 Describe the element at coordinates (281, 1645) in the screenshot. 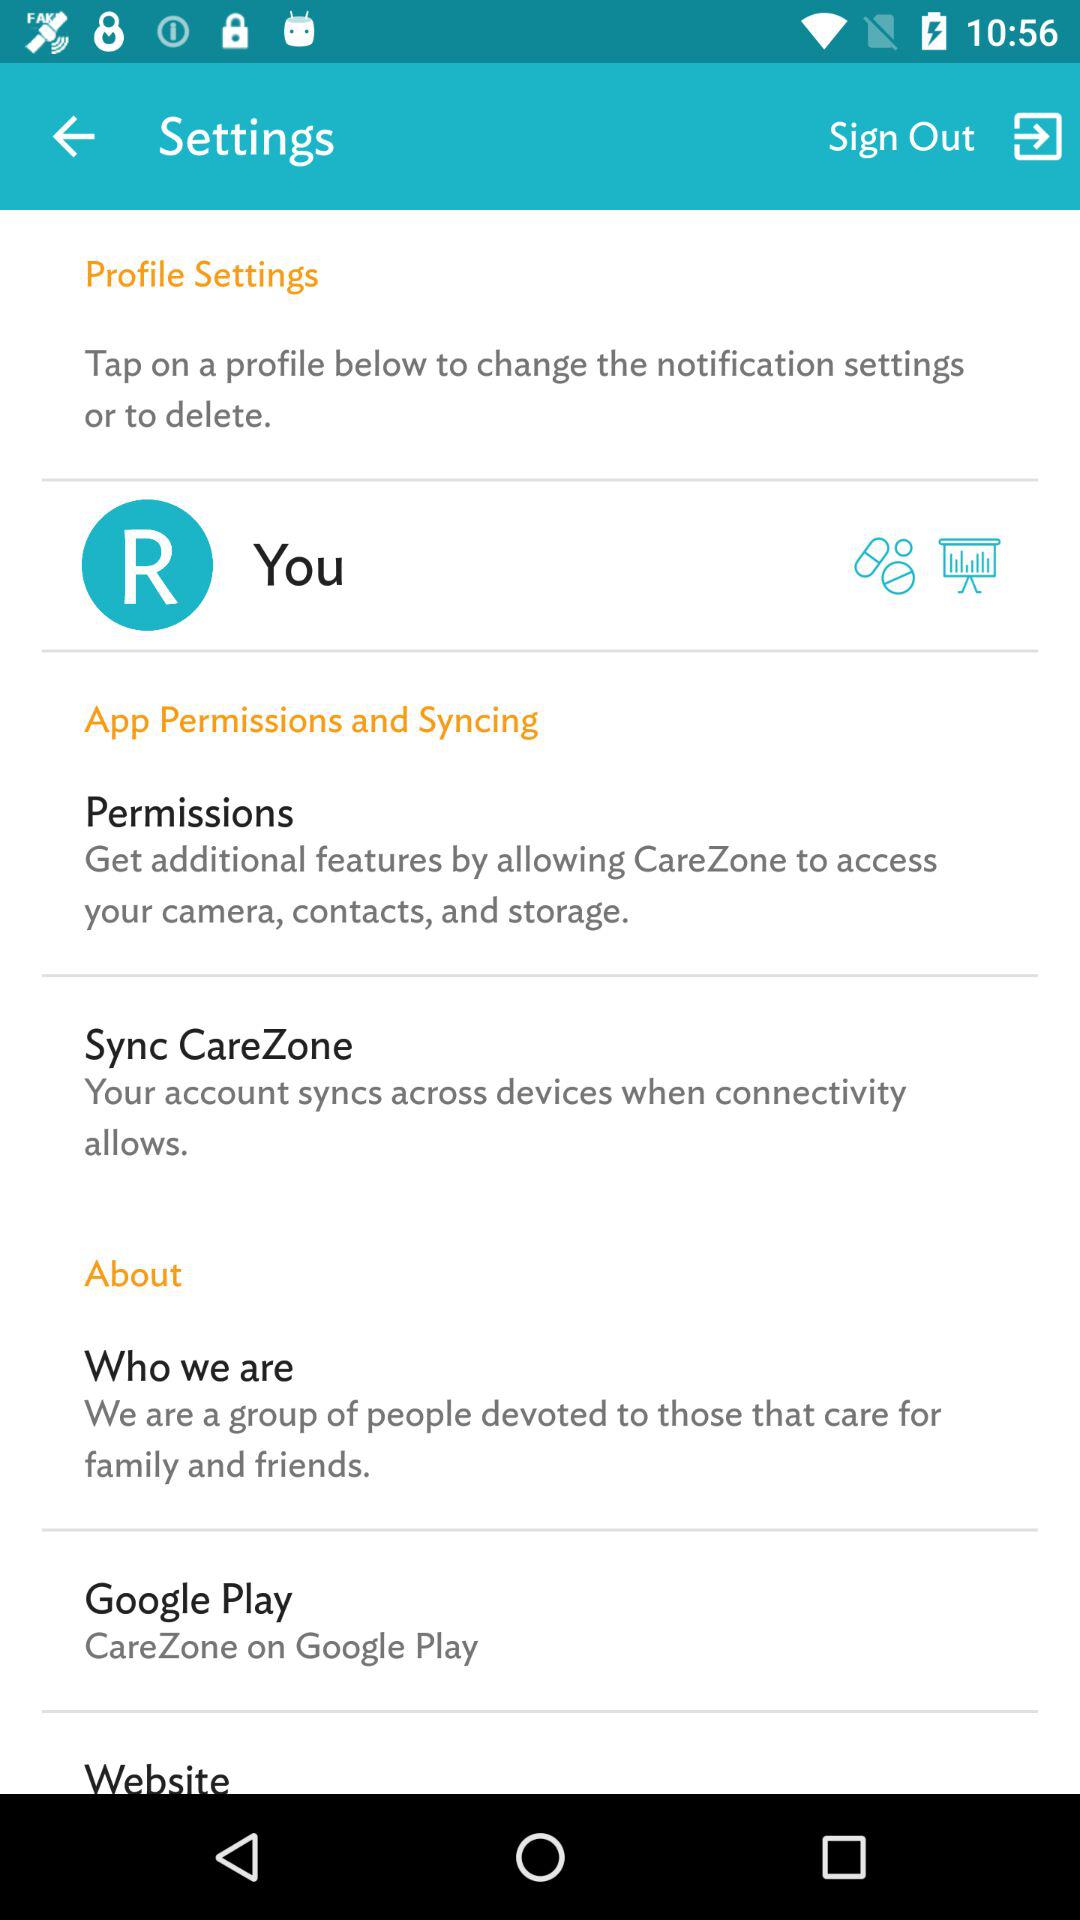

I see `turn off the item above the website item` at that location.